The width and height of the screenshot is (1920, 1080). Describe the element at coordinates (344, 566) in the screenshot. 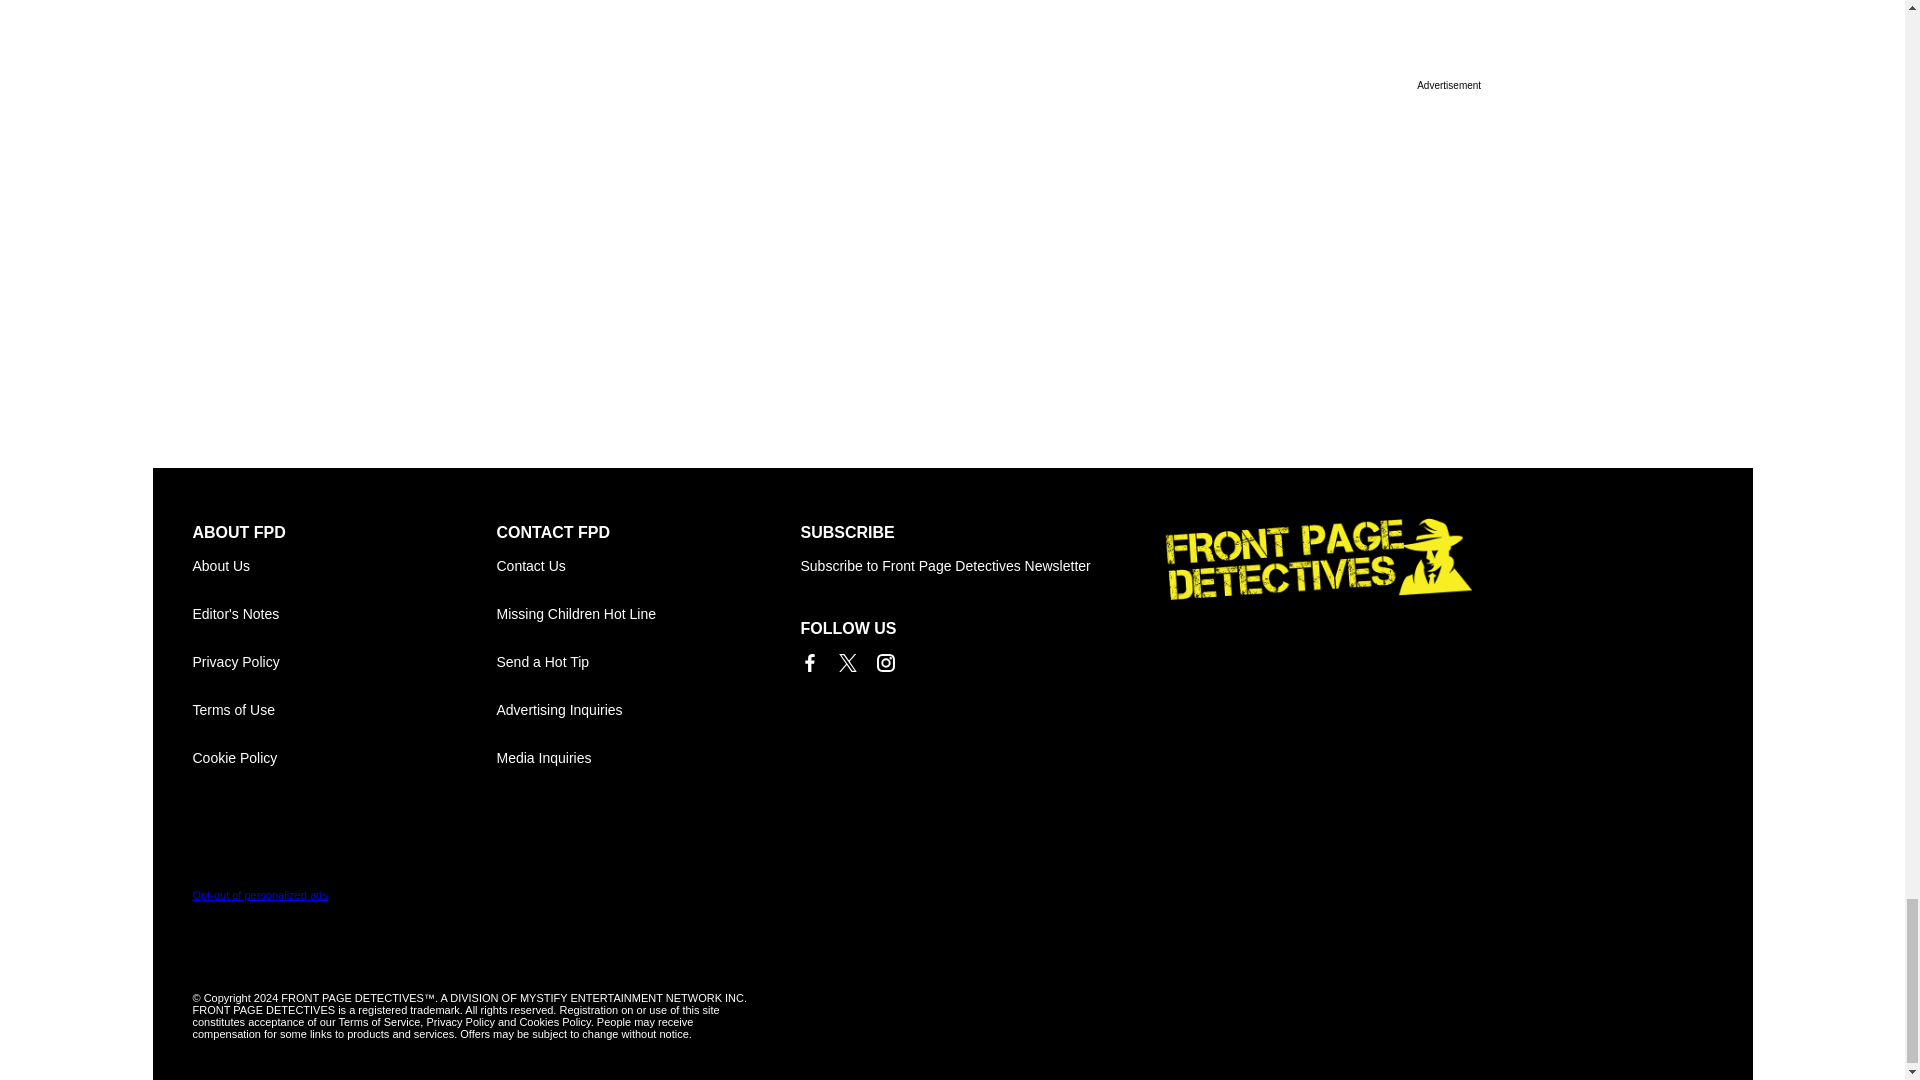

I see `About Us` at that location.